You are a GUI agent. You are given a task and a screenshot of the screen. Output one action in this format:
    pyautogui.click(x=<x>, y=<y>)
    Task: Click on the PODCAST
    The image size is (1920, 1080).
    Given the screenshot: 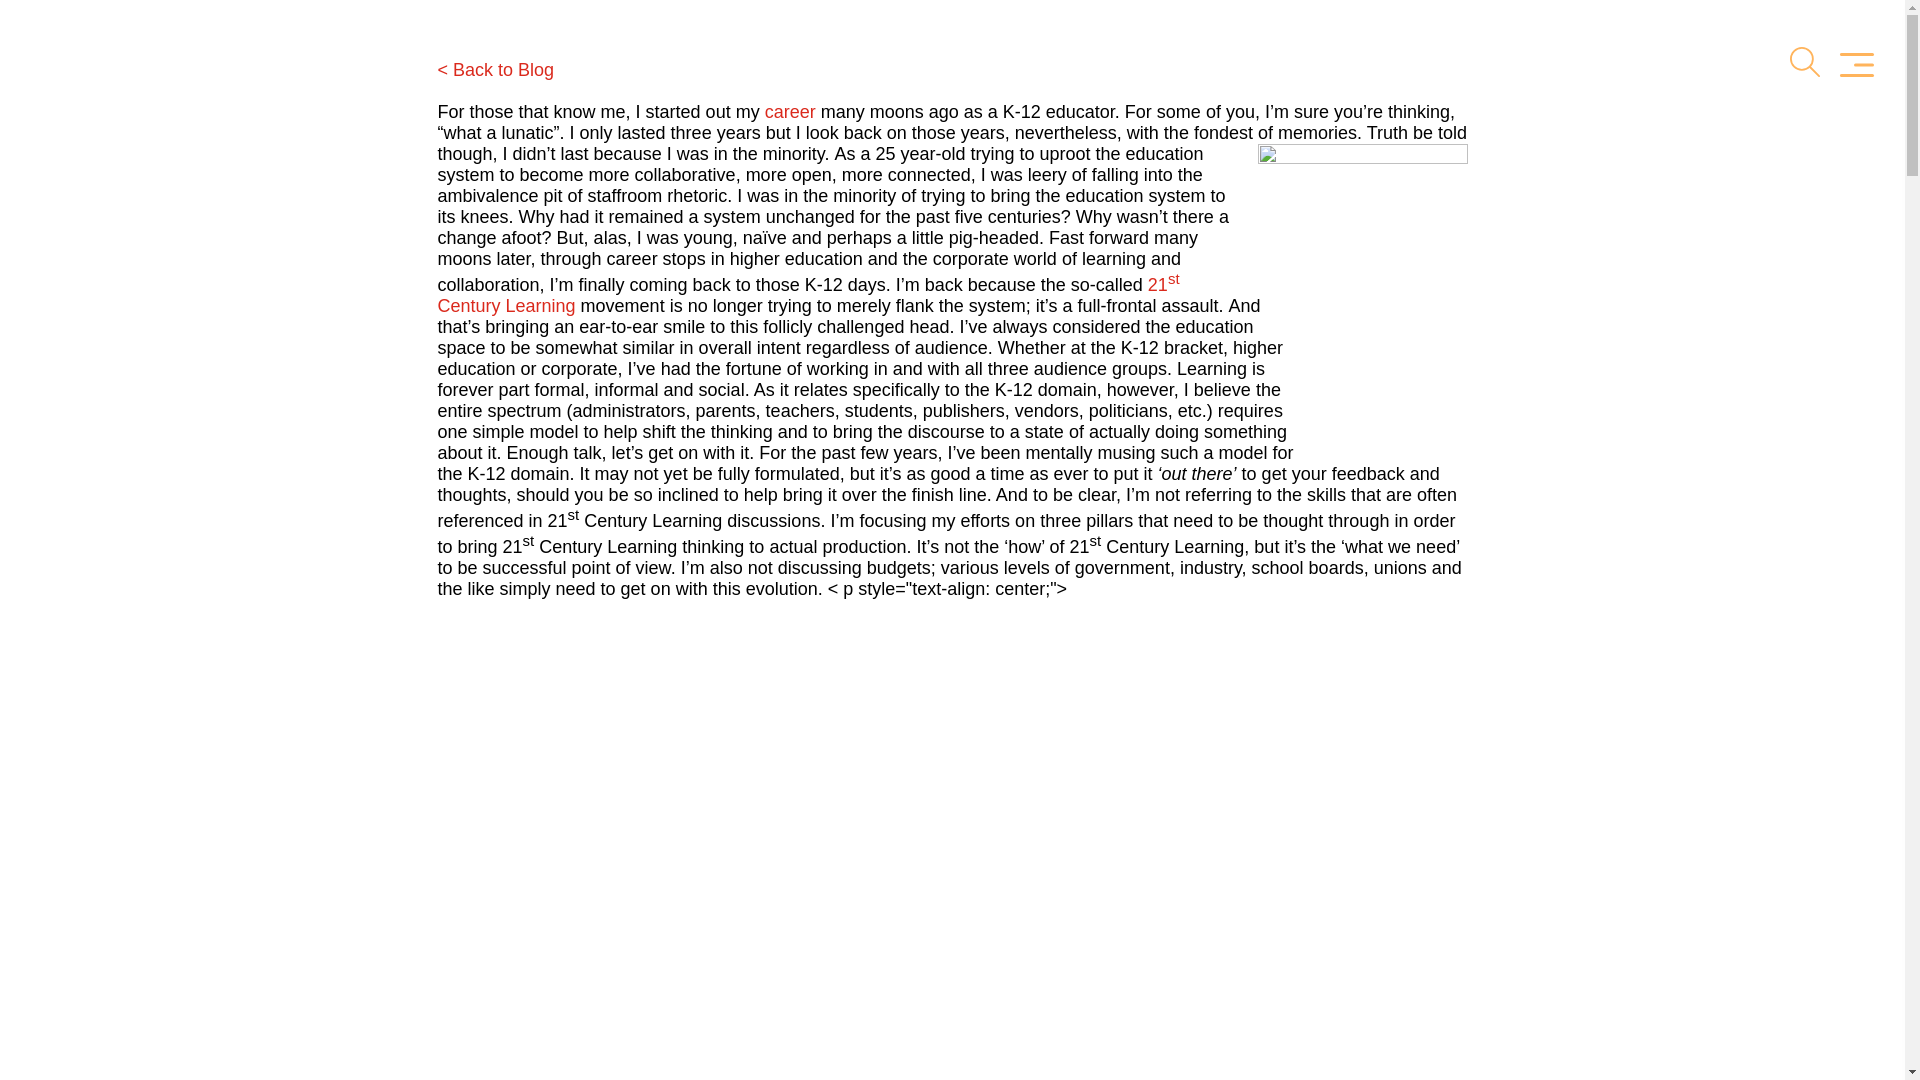 What is the action you would take?
    pyautogui.click(x=1330, y=64)
    